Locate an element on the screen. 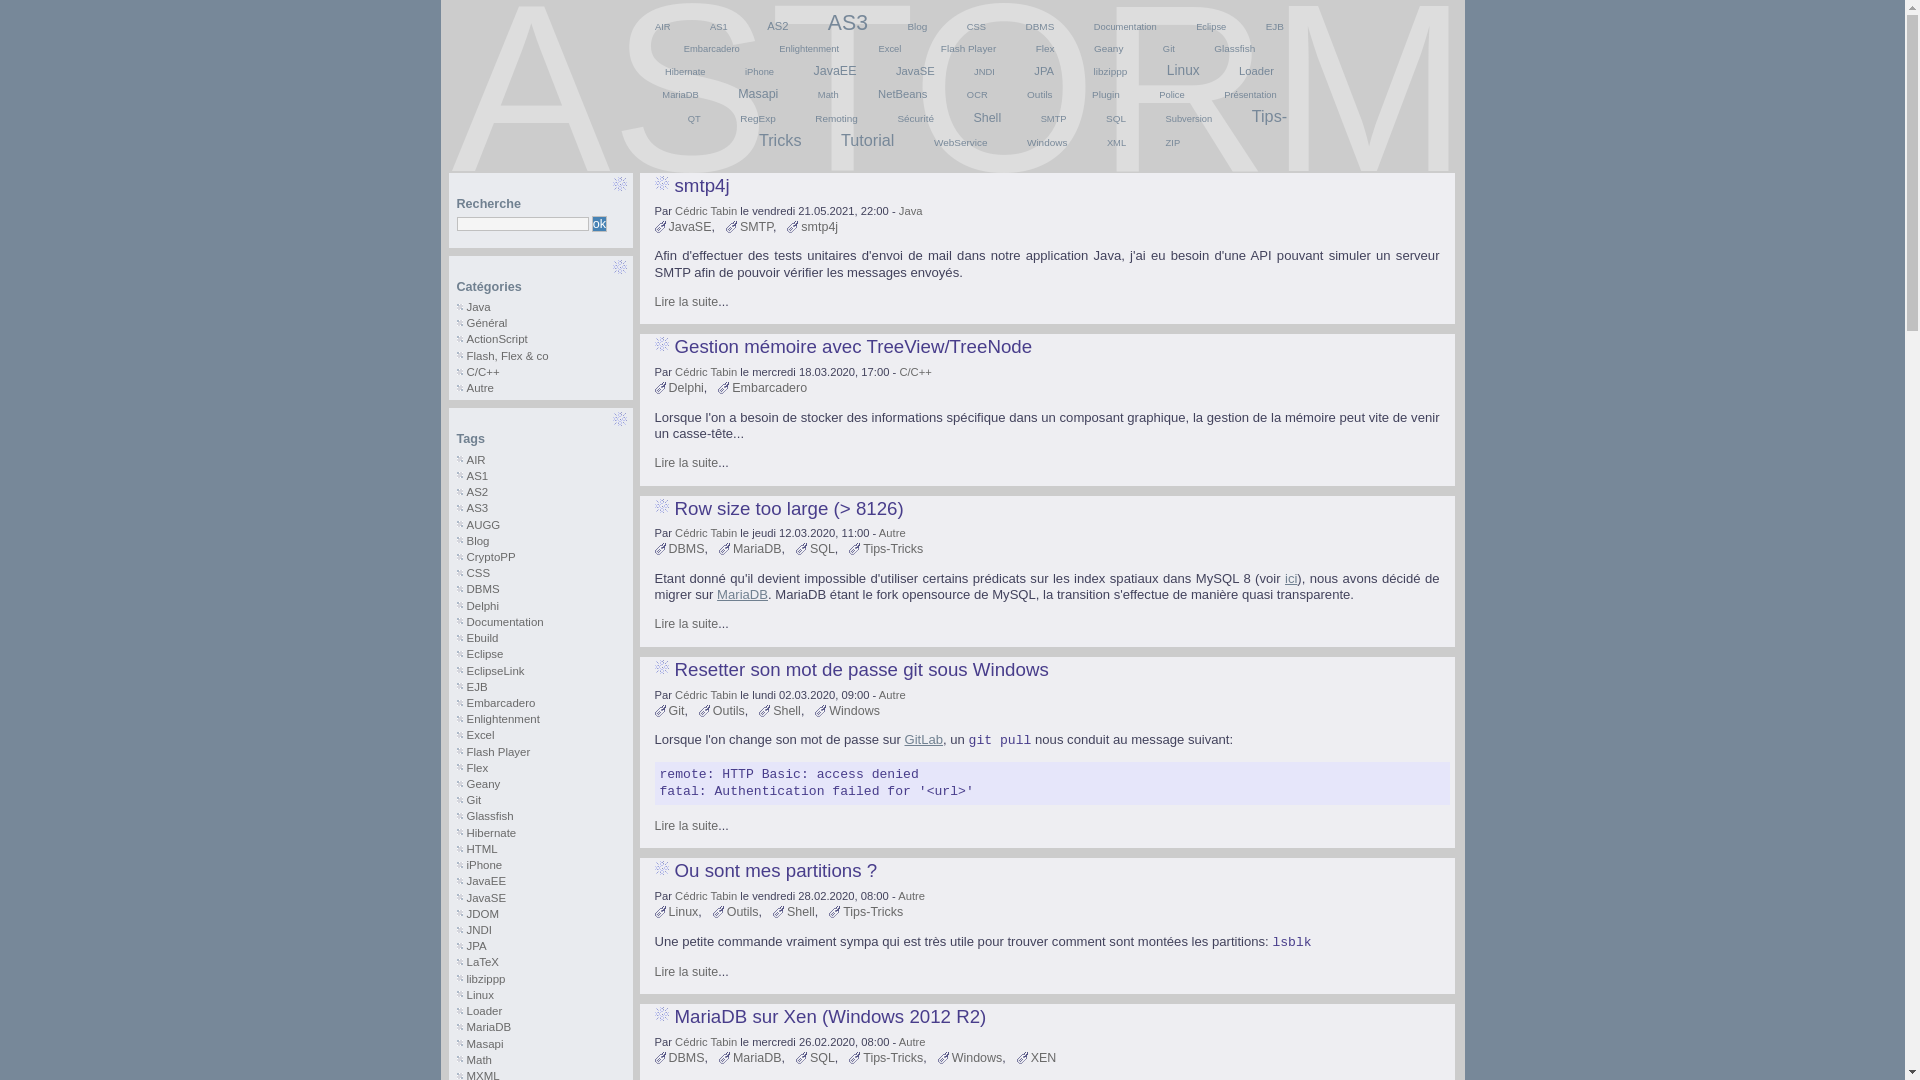 This screenshot has height=1080, width=1920. Linux is located at coordinates (480, 995).